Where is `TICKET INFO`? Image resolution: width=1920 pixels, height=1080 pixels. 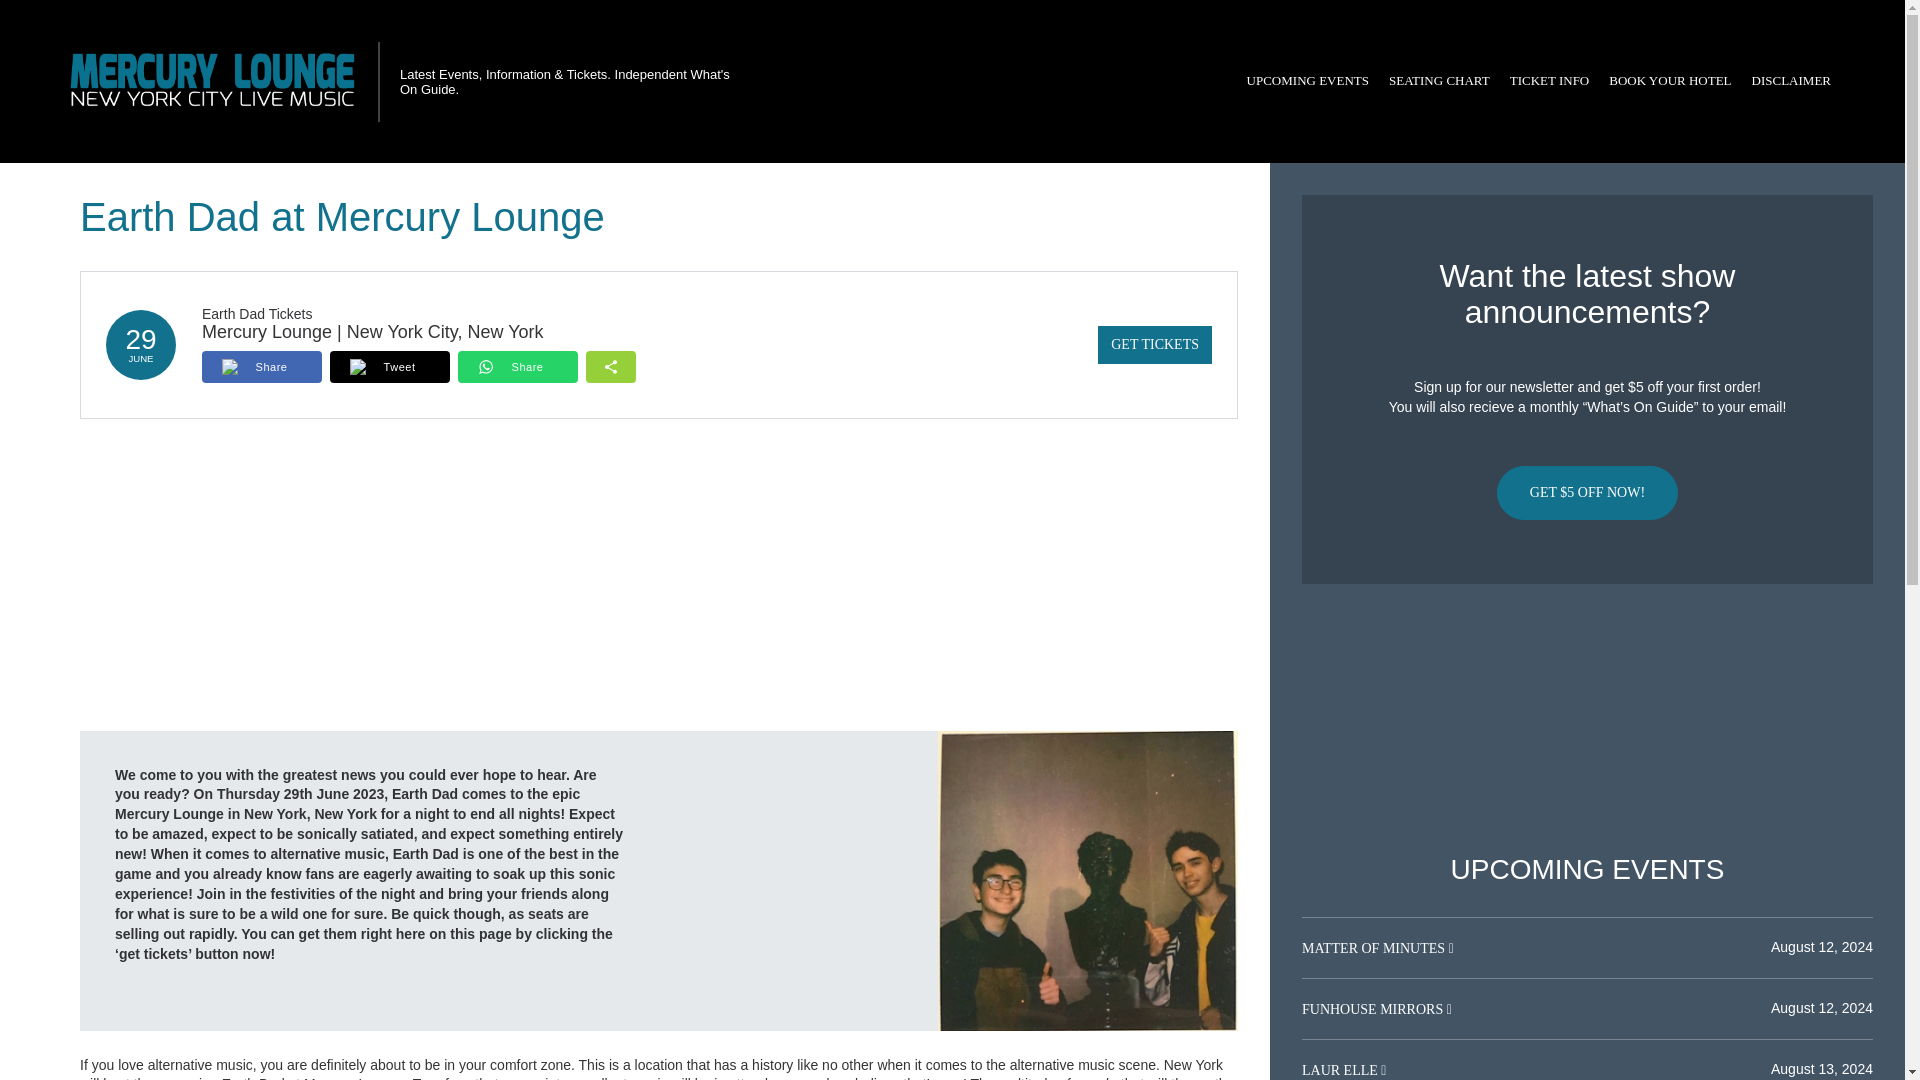
TICKET INFO is located at coordinates (1549, 81).